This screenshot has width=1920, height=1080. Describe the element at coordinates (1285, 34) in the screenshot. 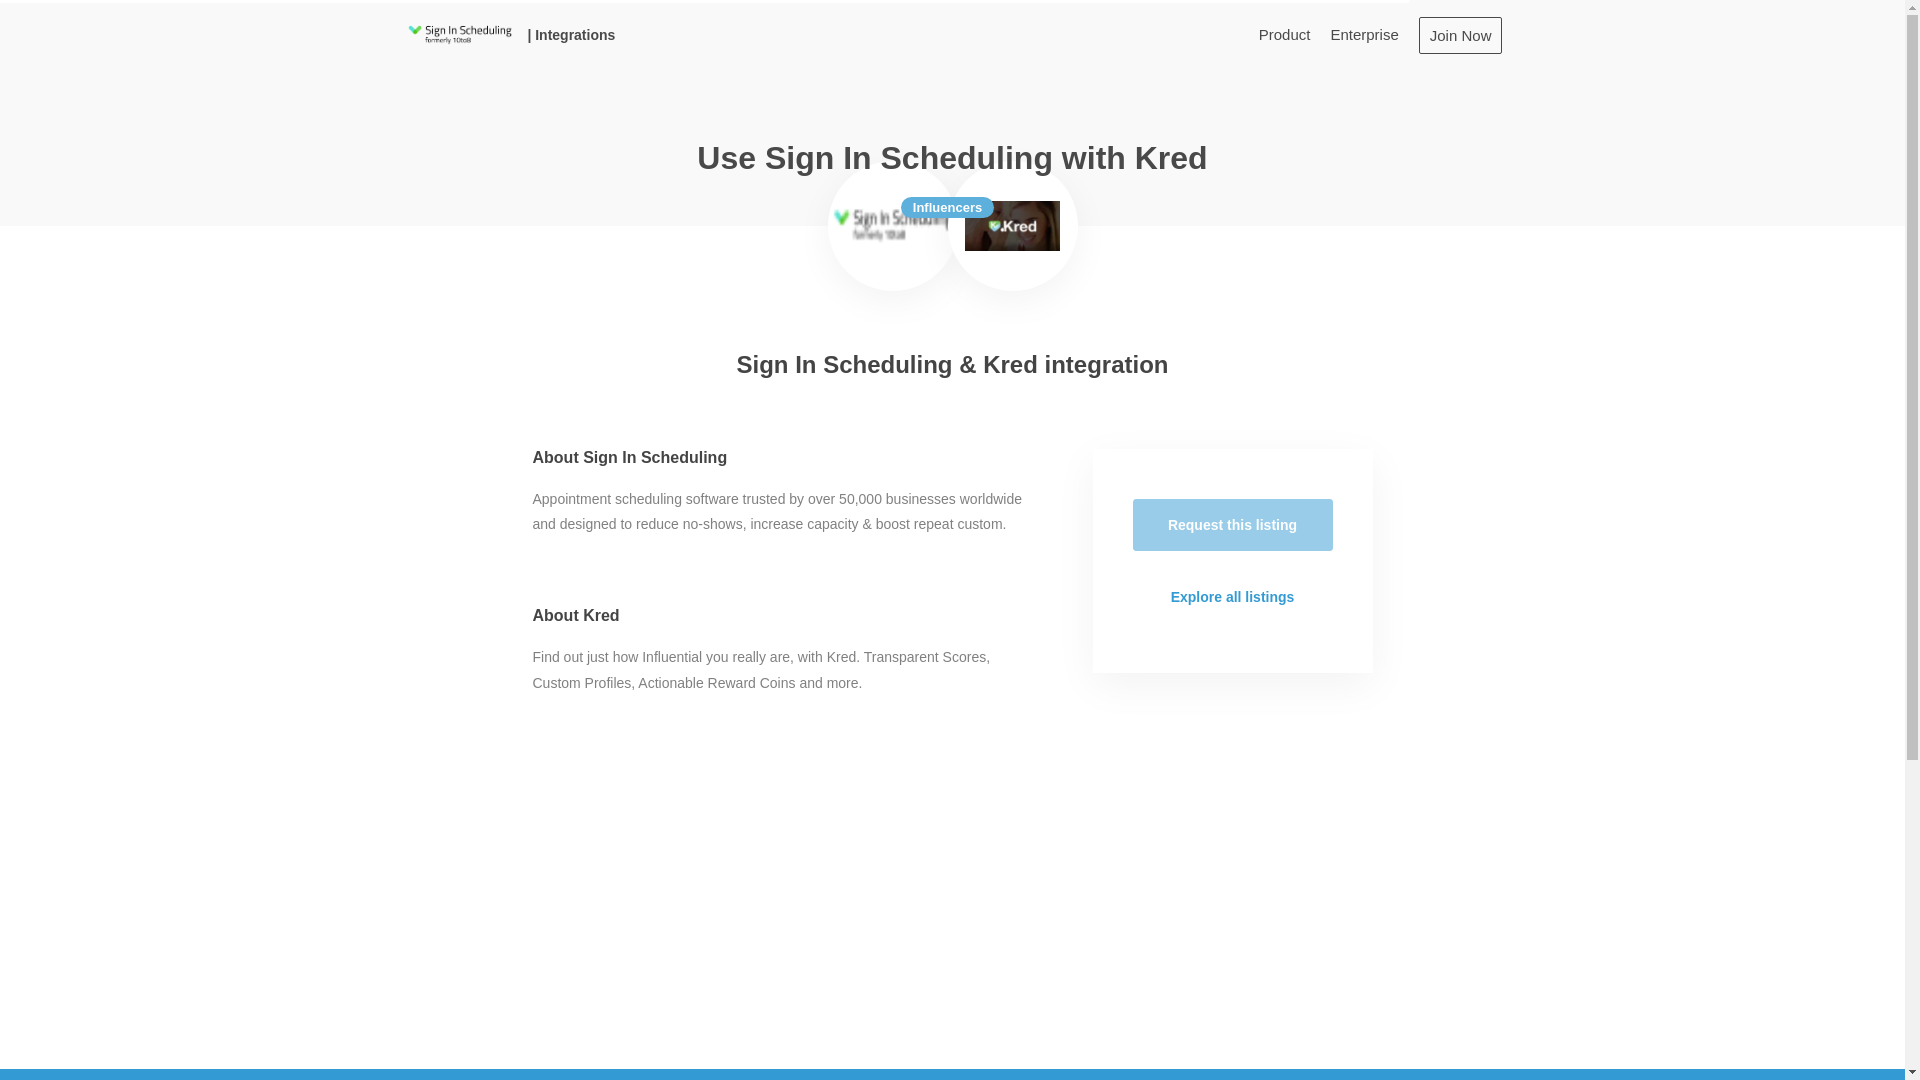

I see `Product` at that location.